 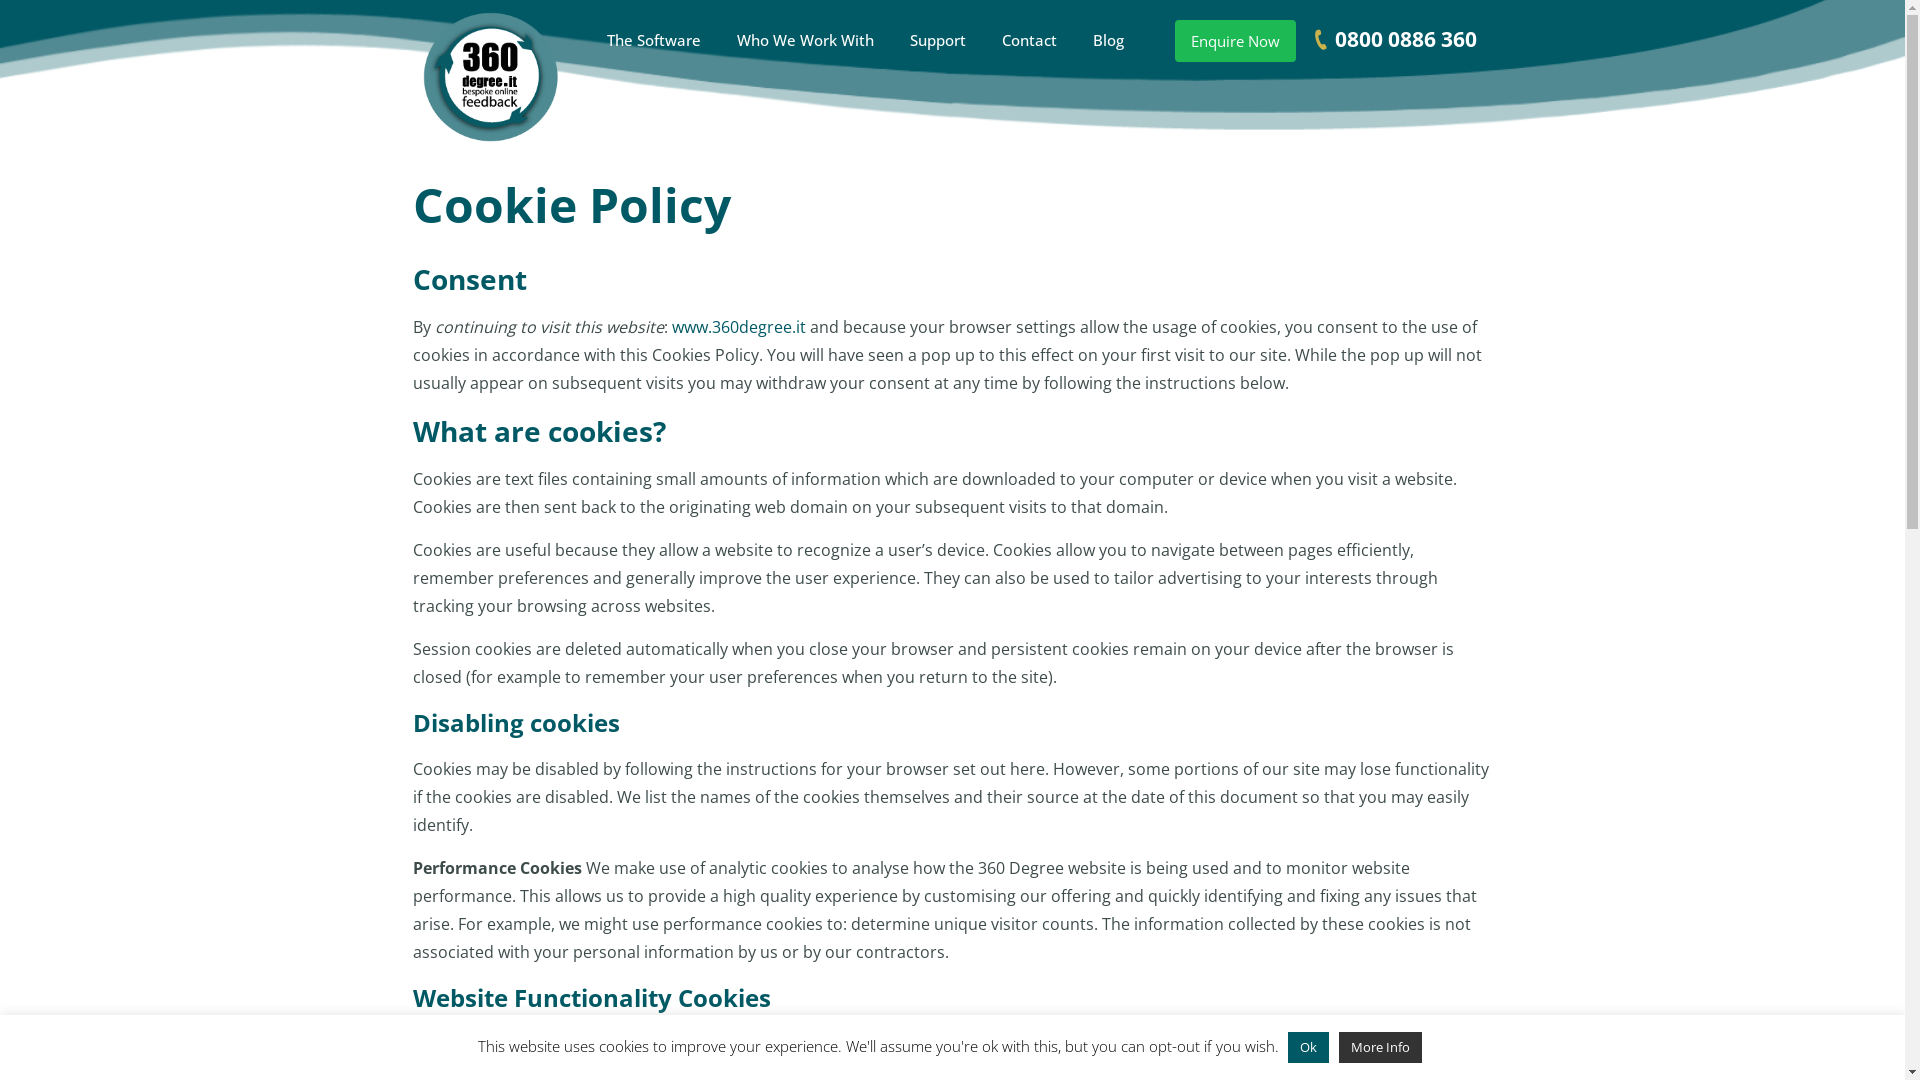 I want to click on Who We Work With, so click(x=806, y=40).